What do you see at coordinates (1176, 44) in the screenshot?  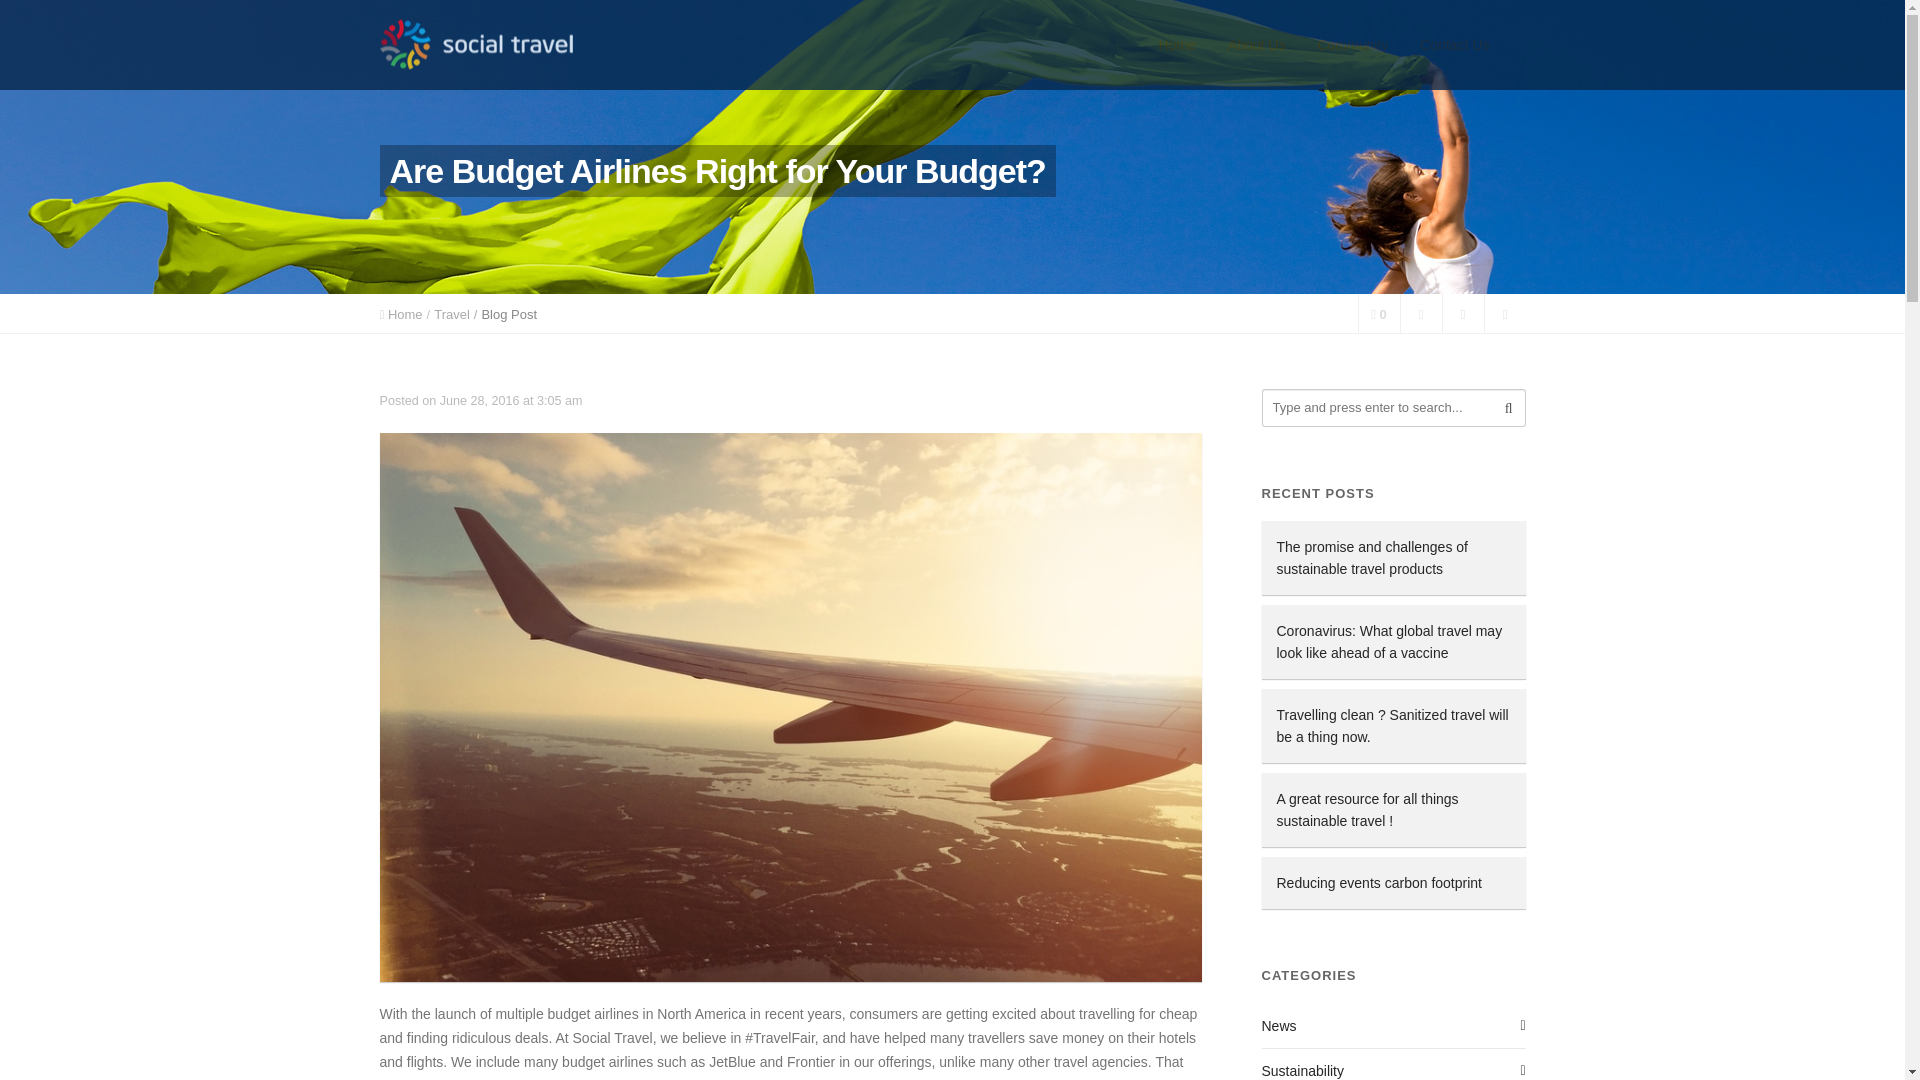 I see `Home` at bounding box center [1176, 44].